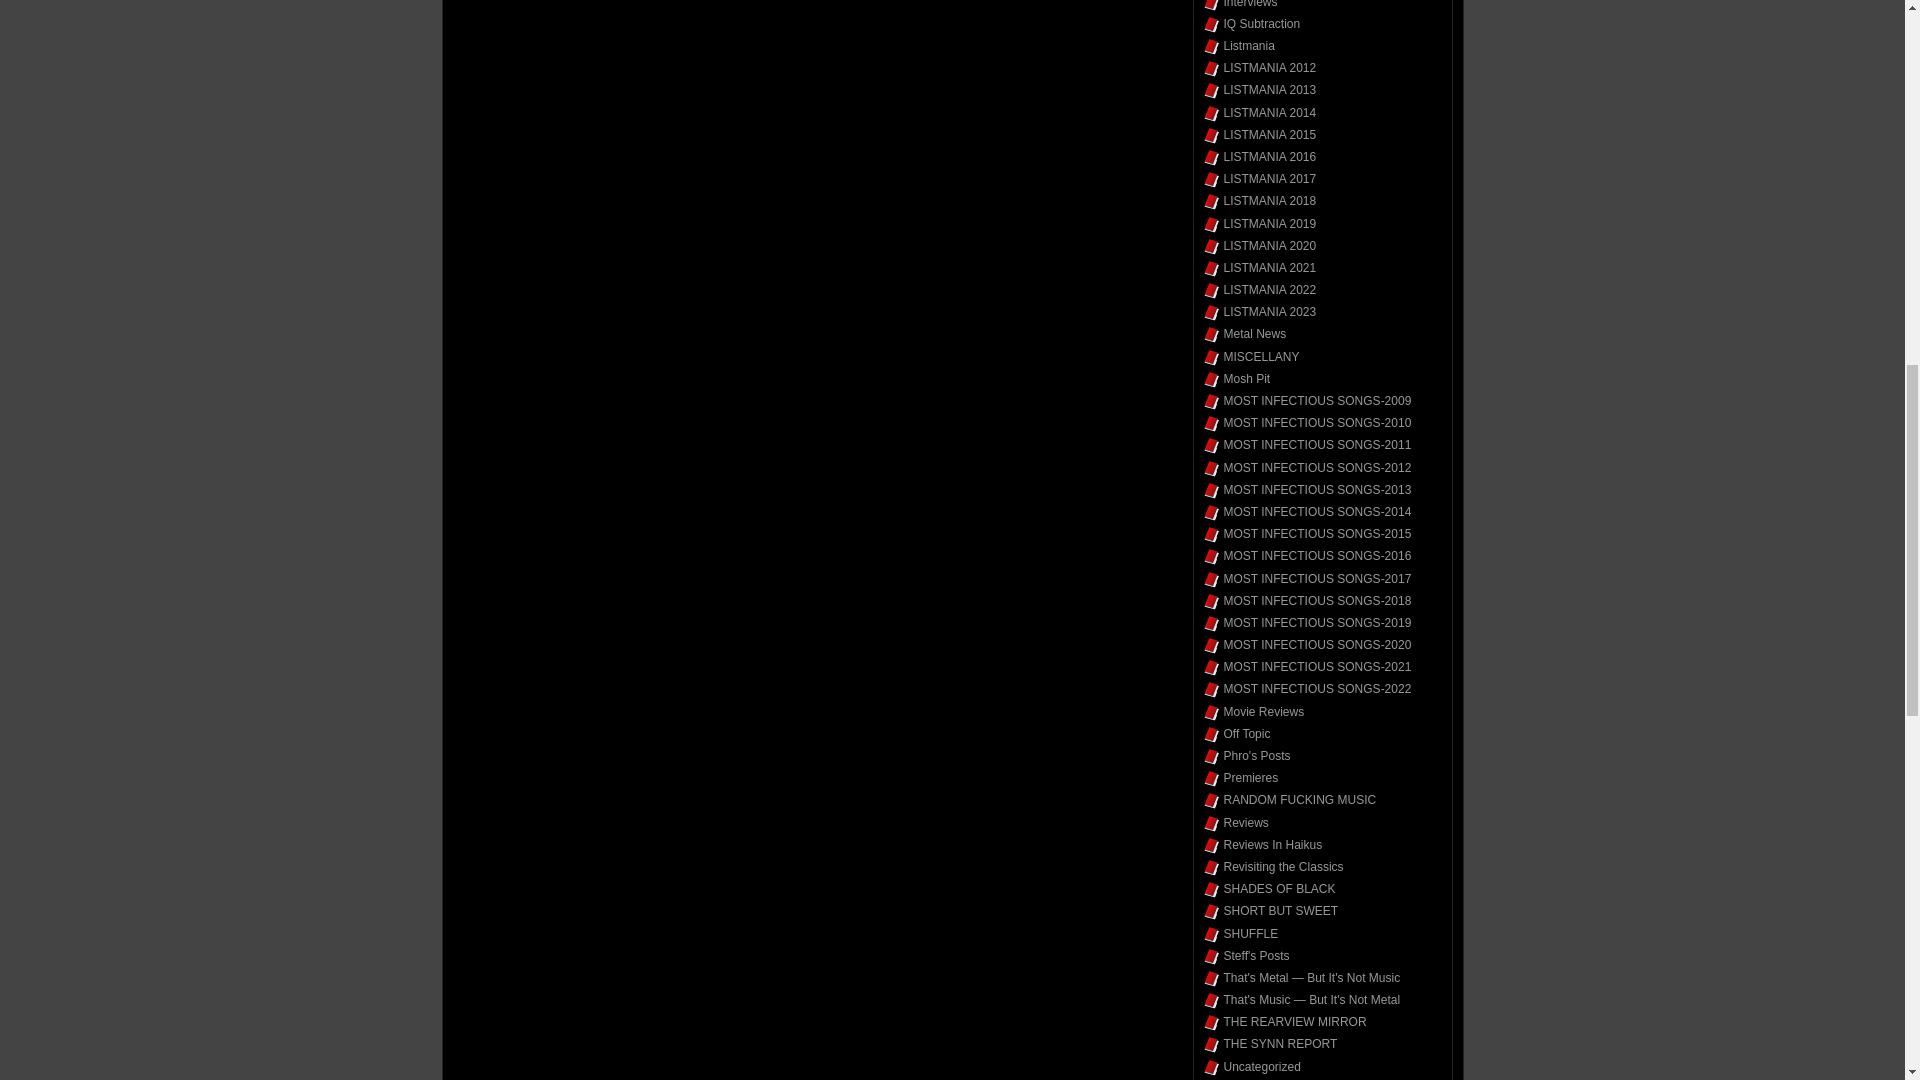 The height and width of the screenshot is (1080, 1920). I want to click on Interviews, so click(1251, 4).